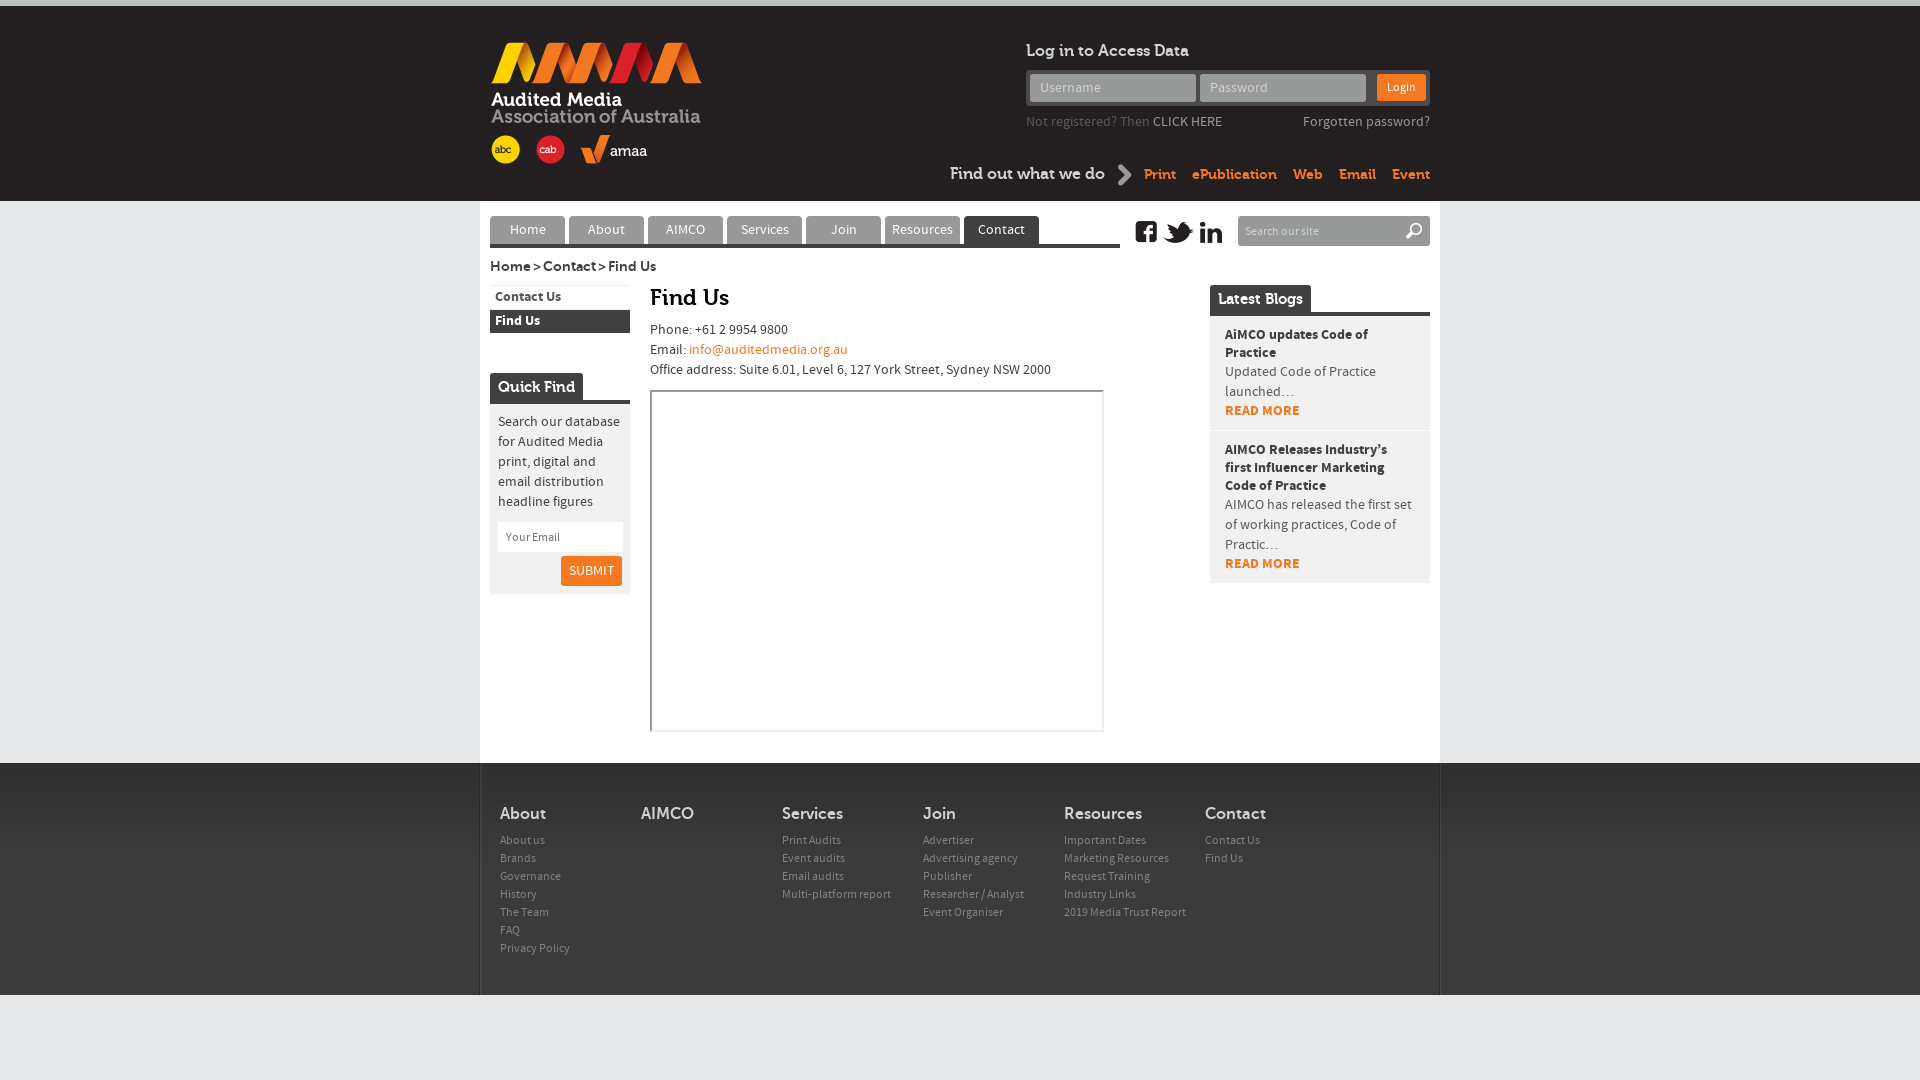 This screenshot has width=1920, height=1080. Describe the element at coordinates (518, 894) in the screenshot. I see `History` at that location.